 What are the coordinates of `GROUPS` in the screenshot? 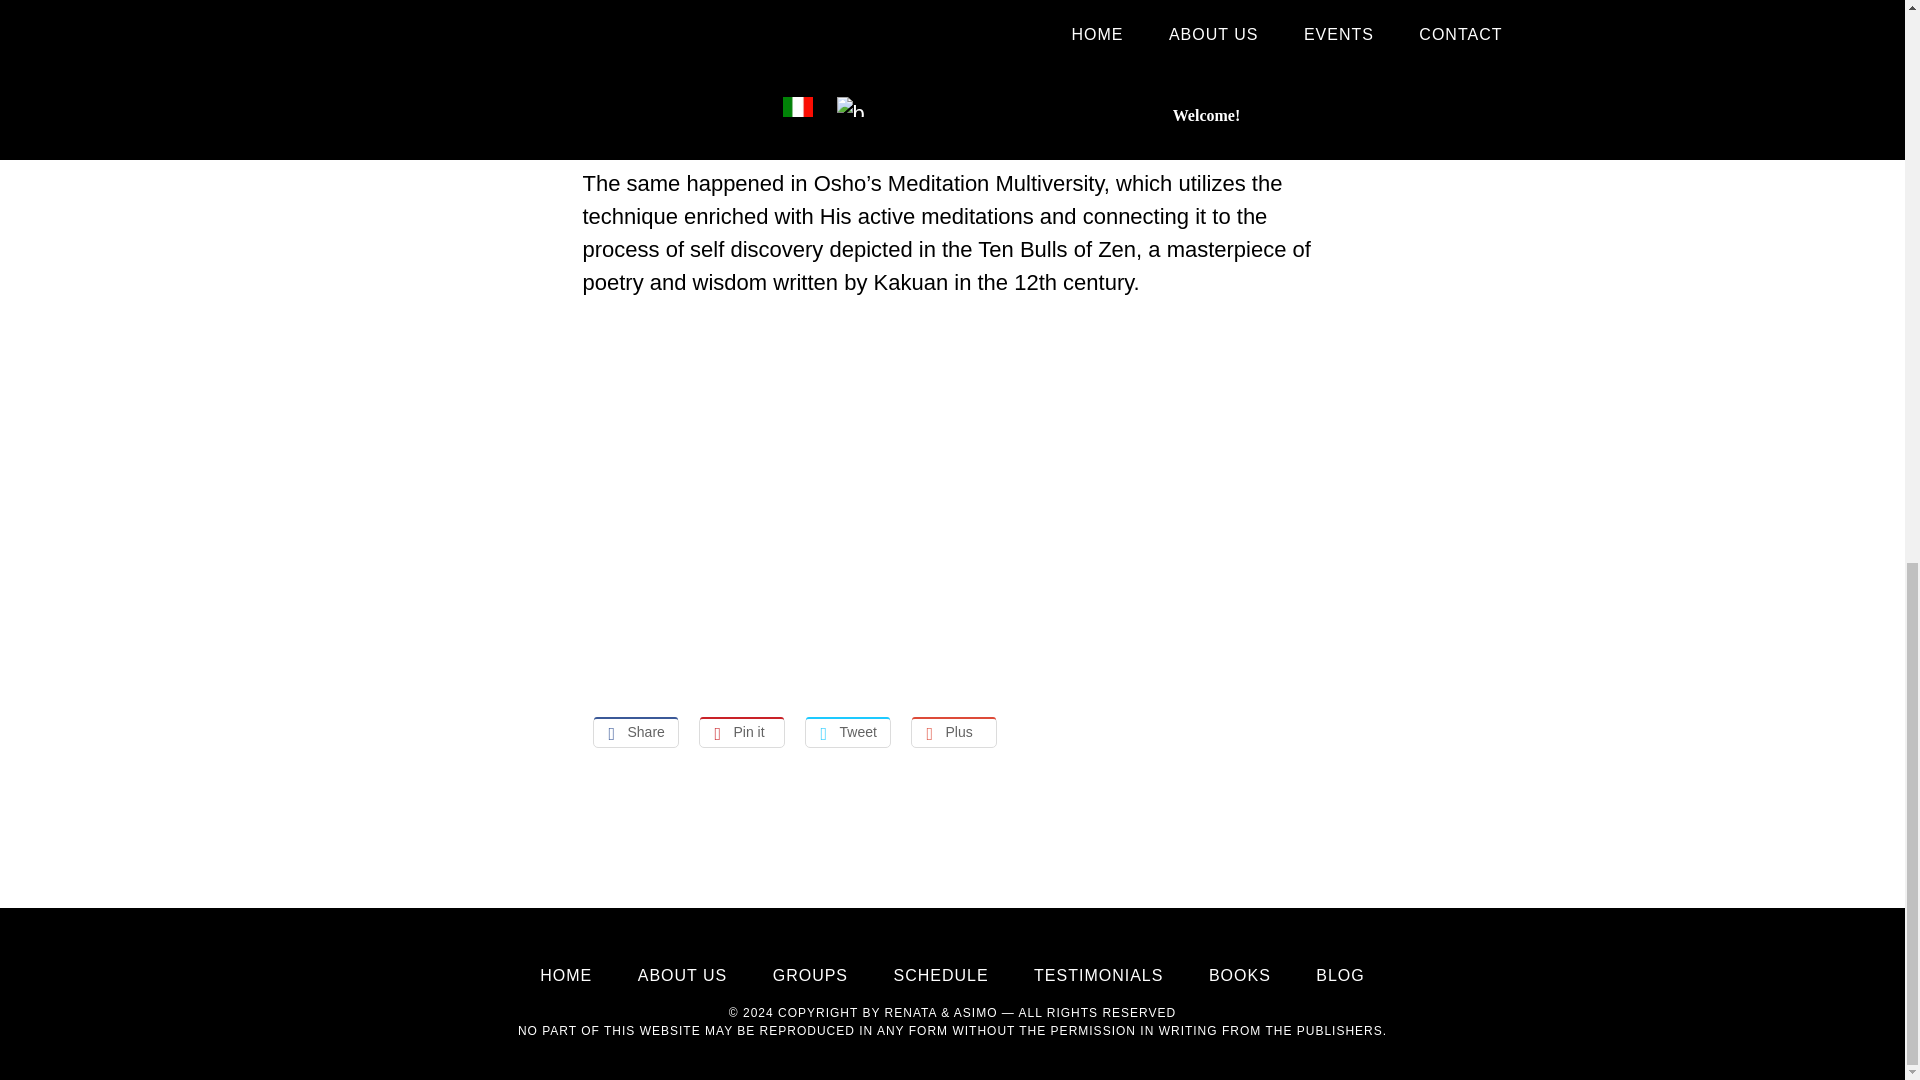 It's located at (810, 975).